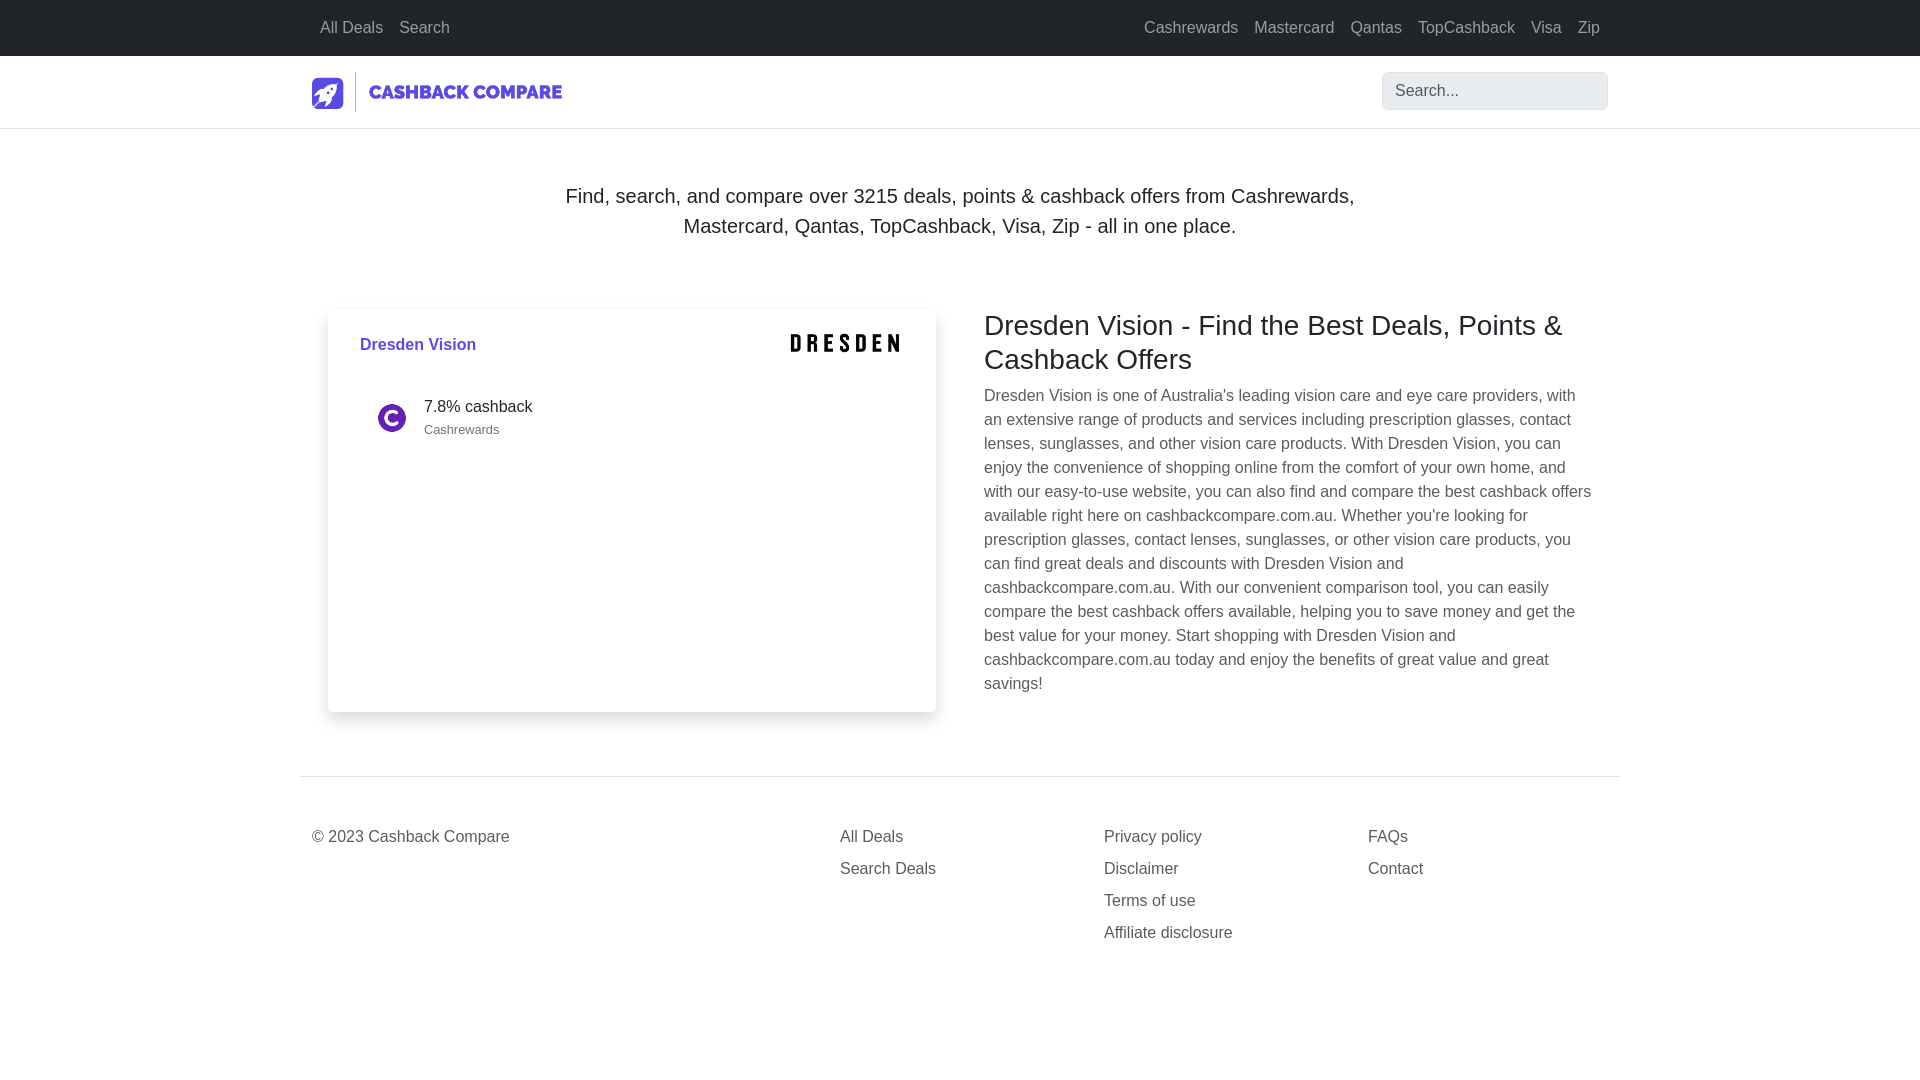 Image resolution: width=1920 pixels, height=1080 pixels. I want to click on Cashrewards, so click(1191, 27).